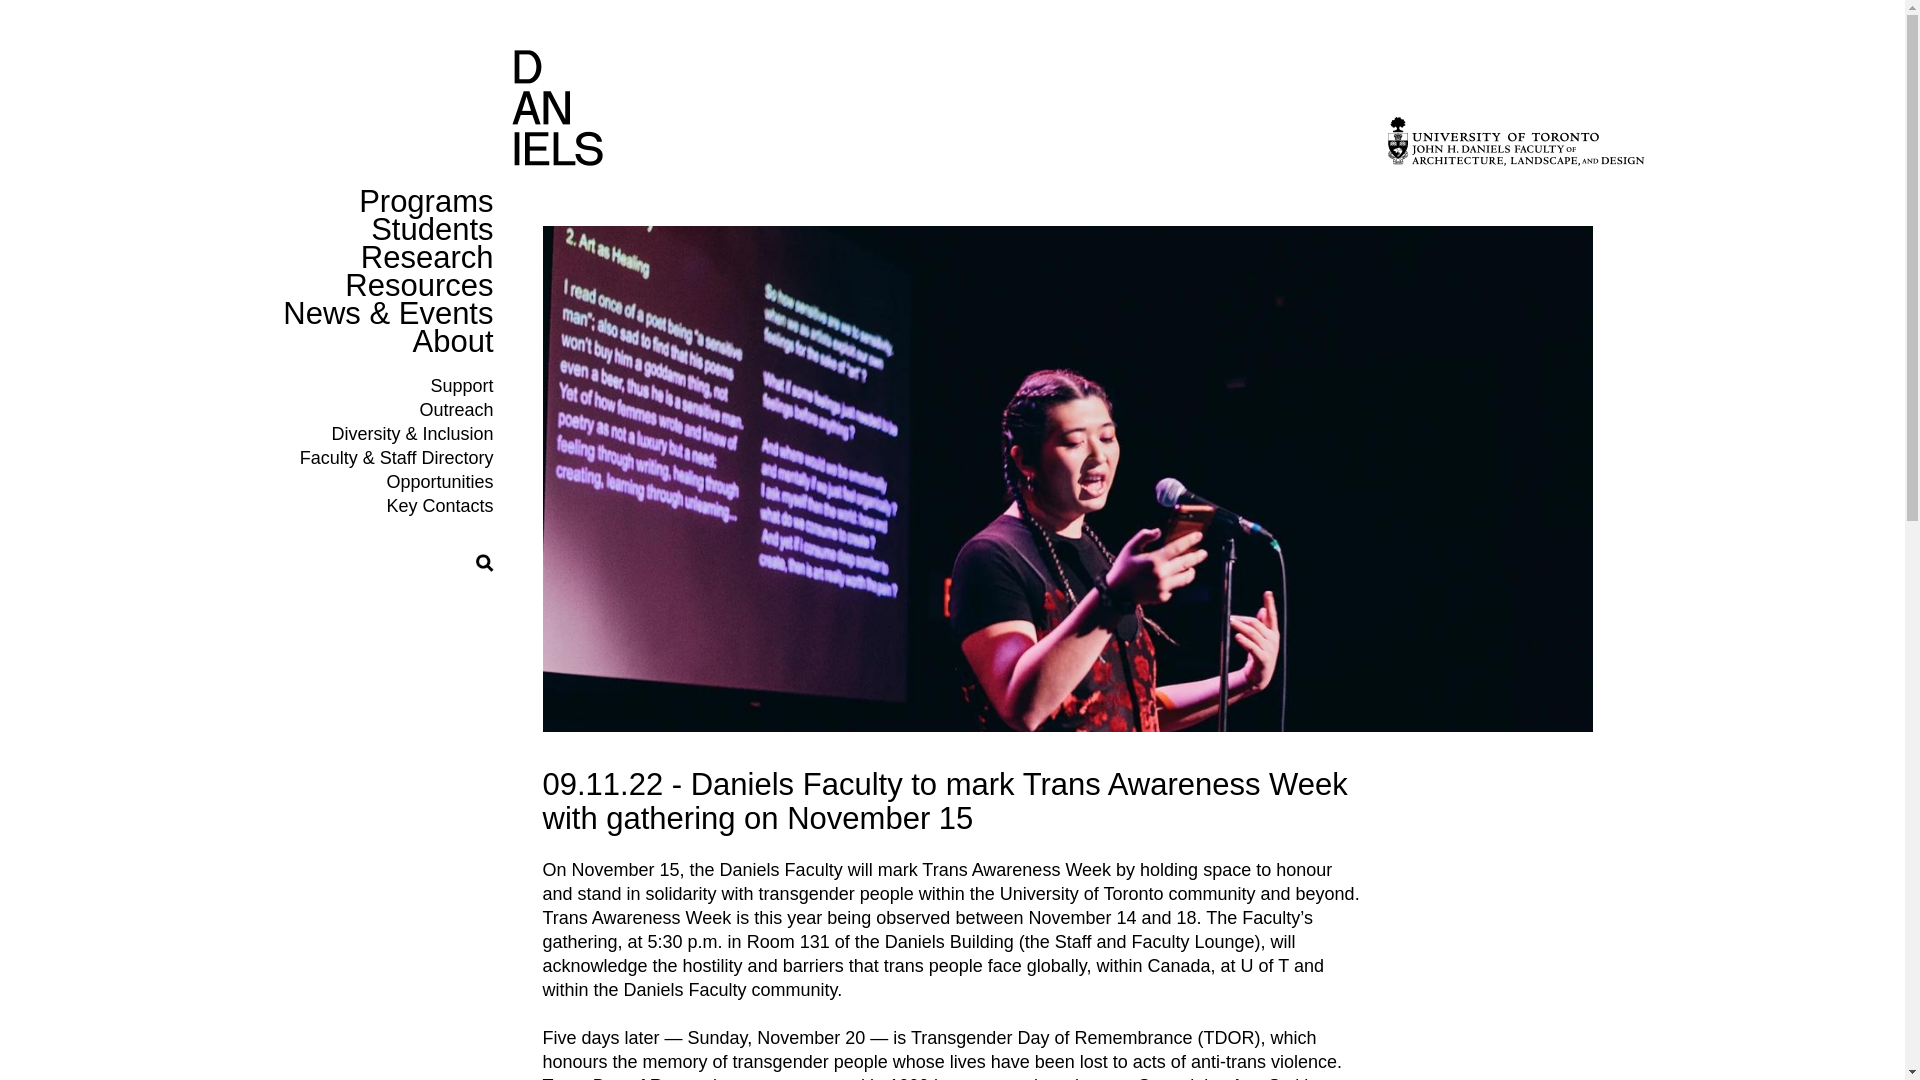 The height and width of the screenshot is (1080, 1920). Describe the element at coordinates (419, 285) in the screenshot. I see `Resources` at that location.